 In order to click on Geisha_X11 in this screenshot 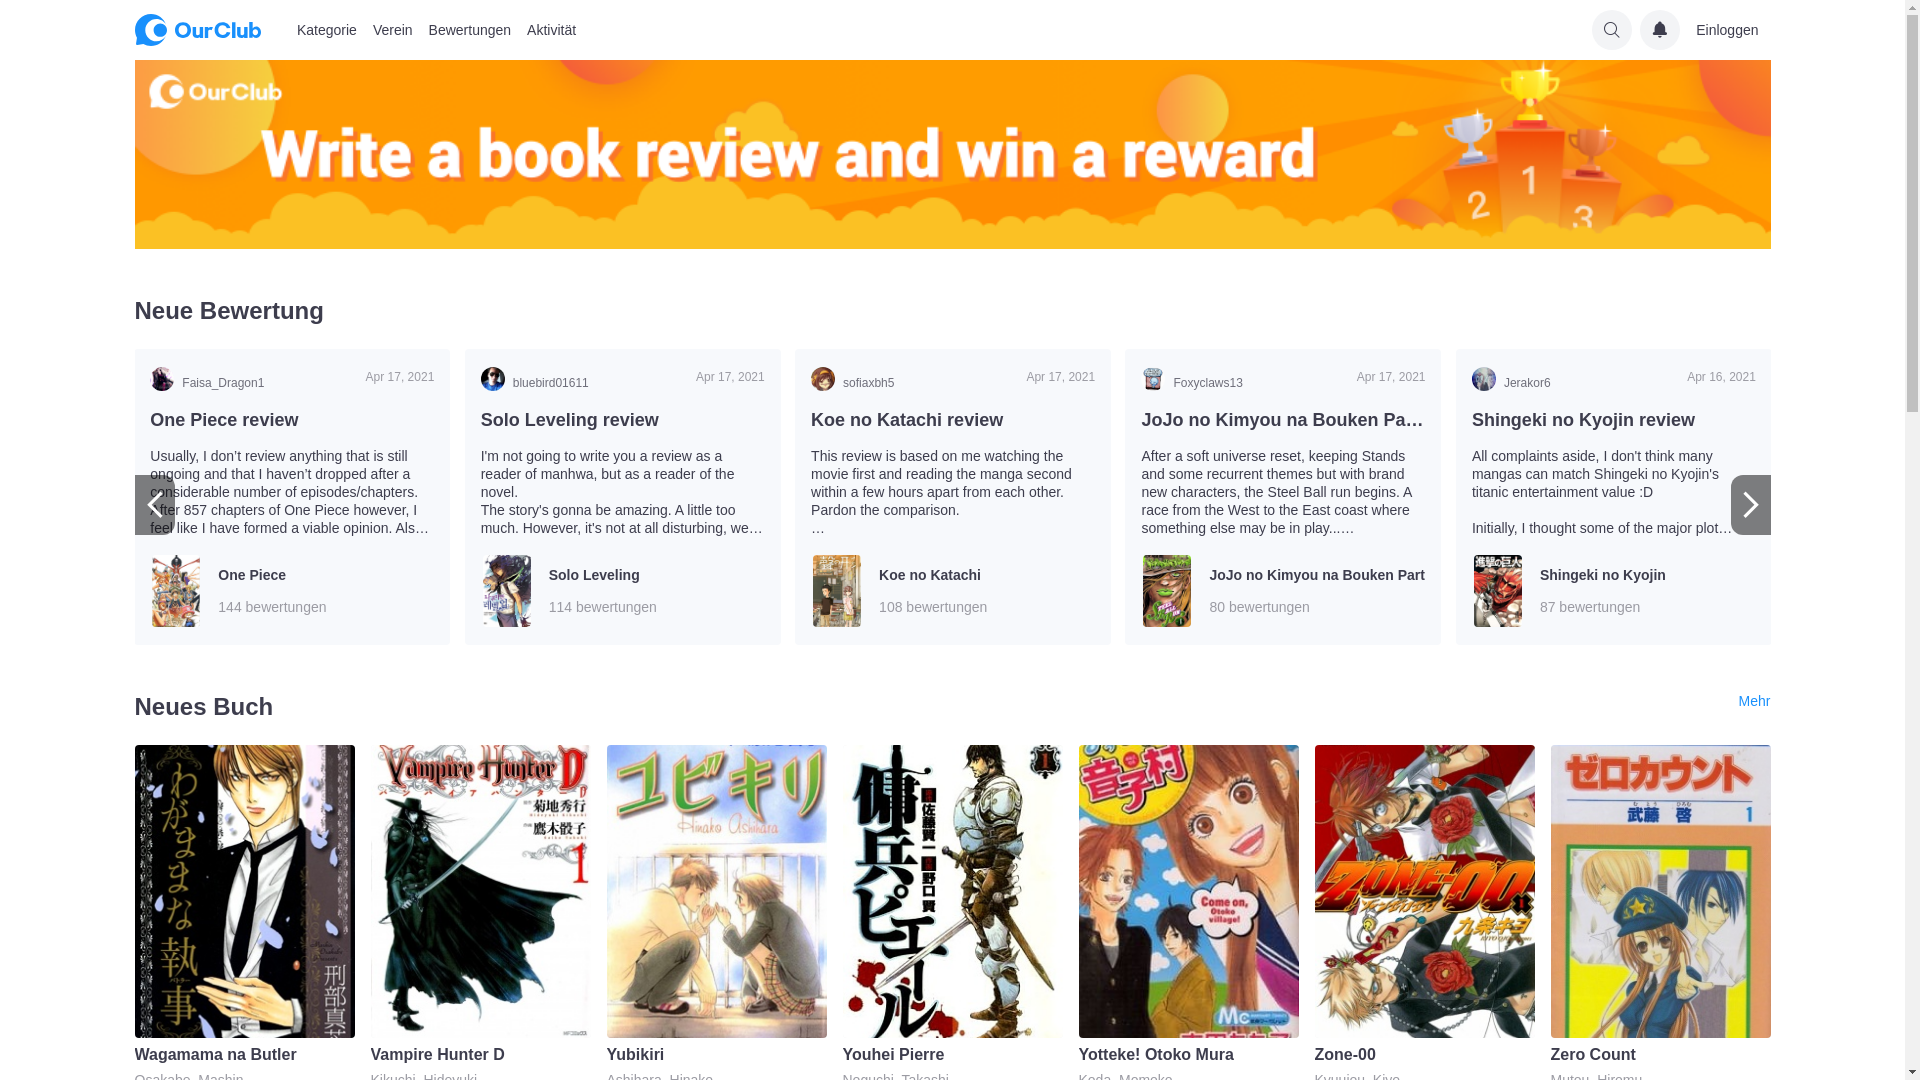, I will do `click(1244, 379)`.